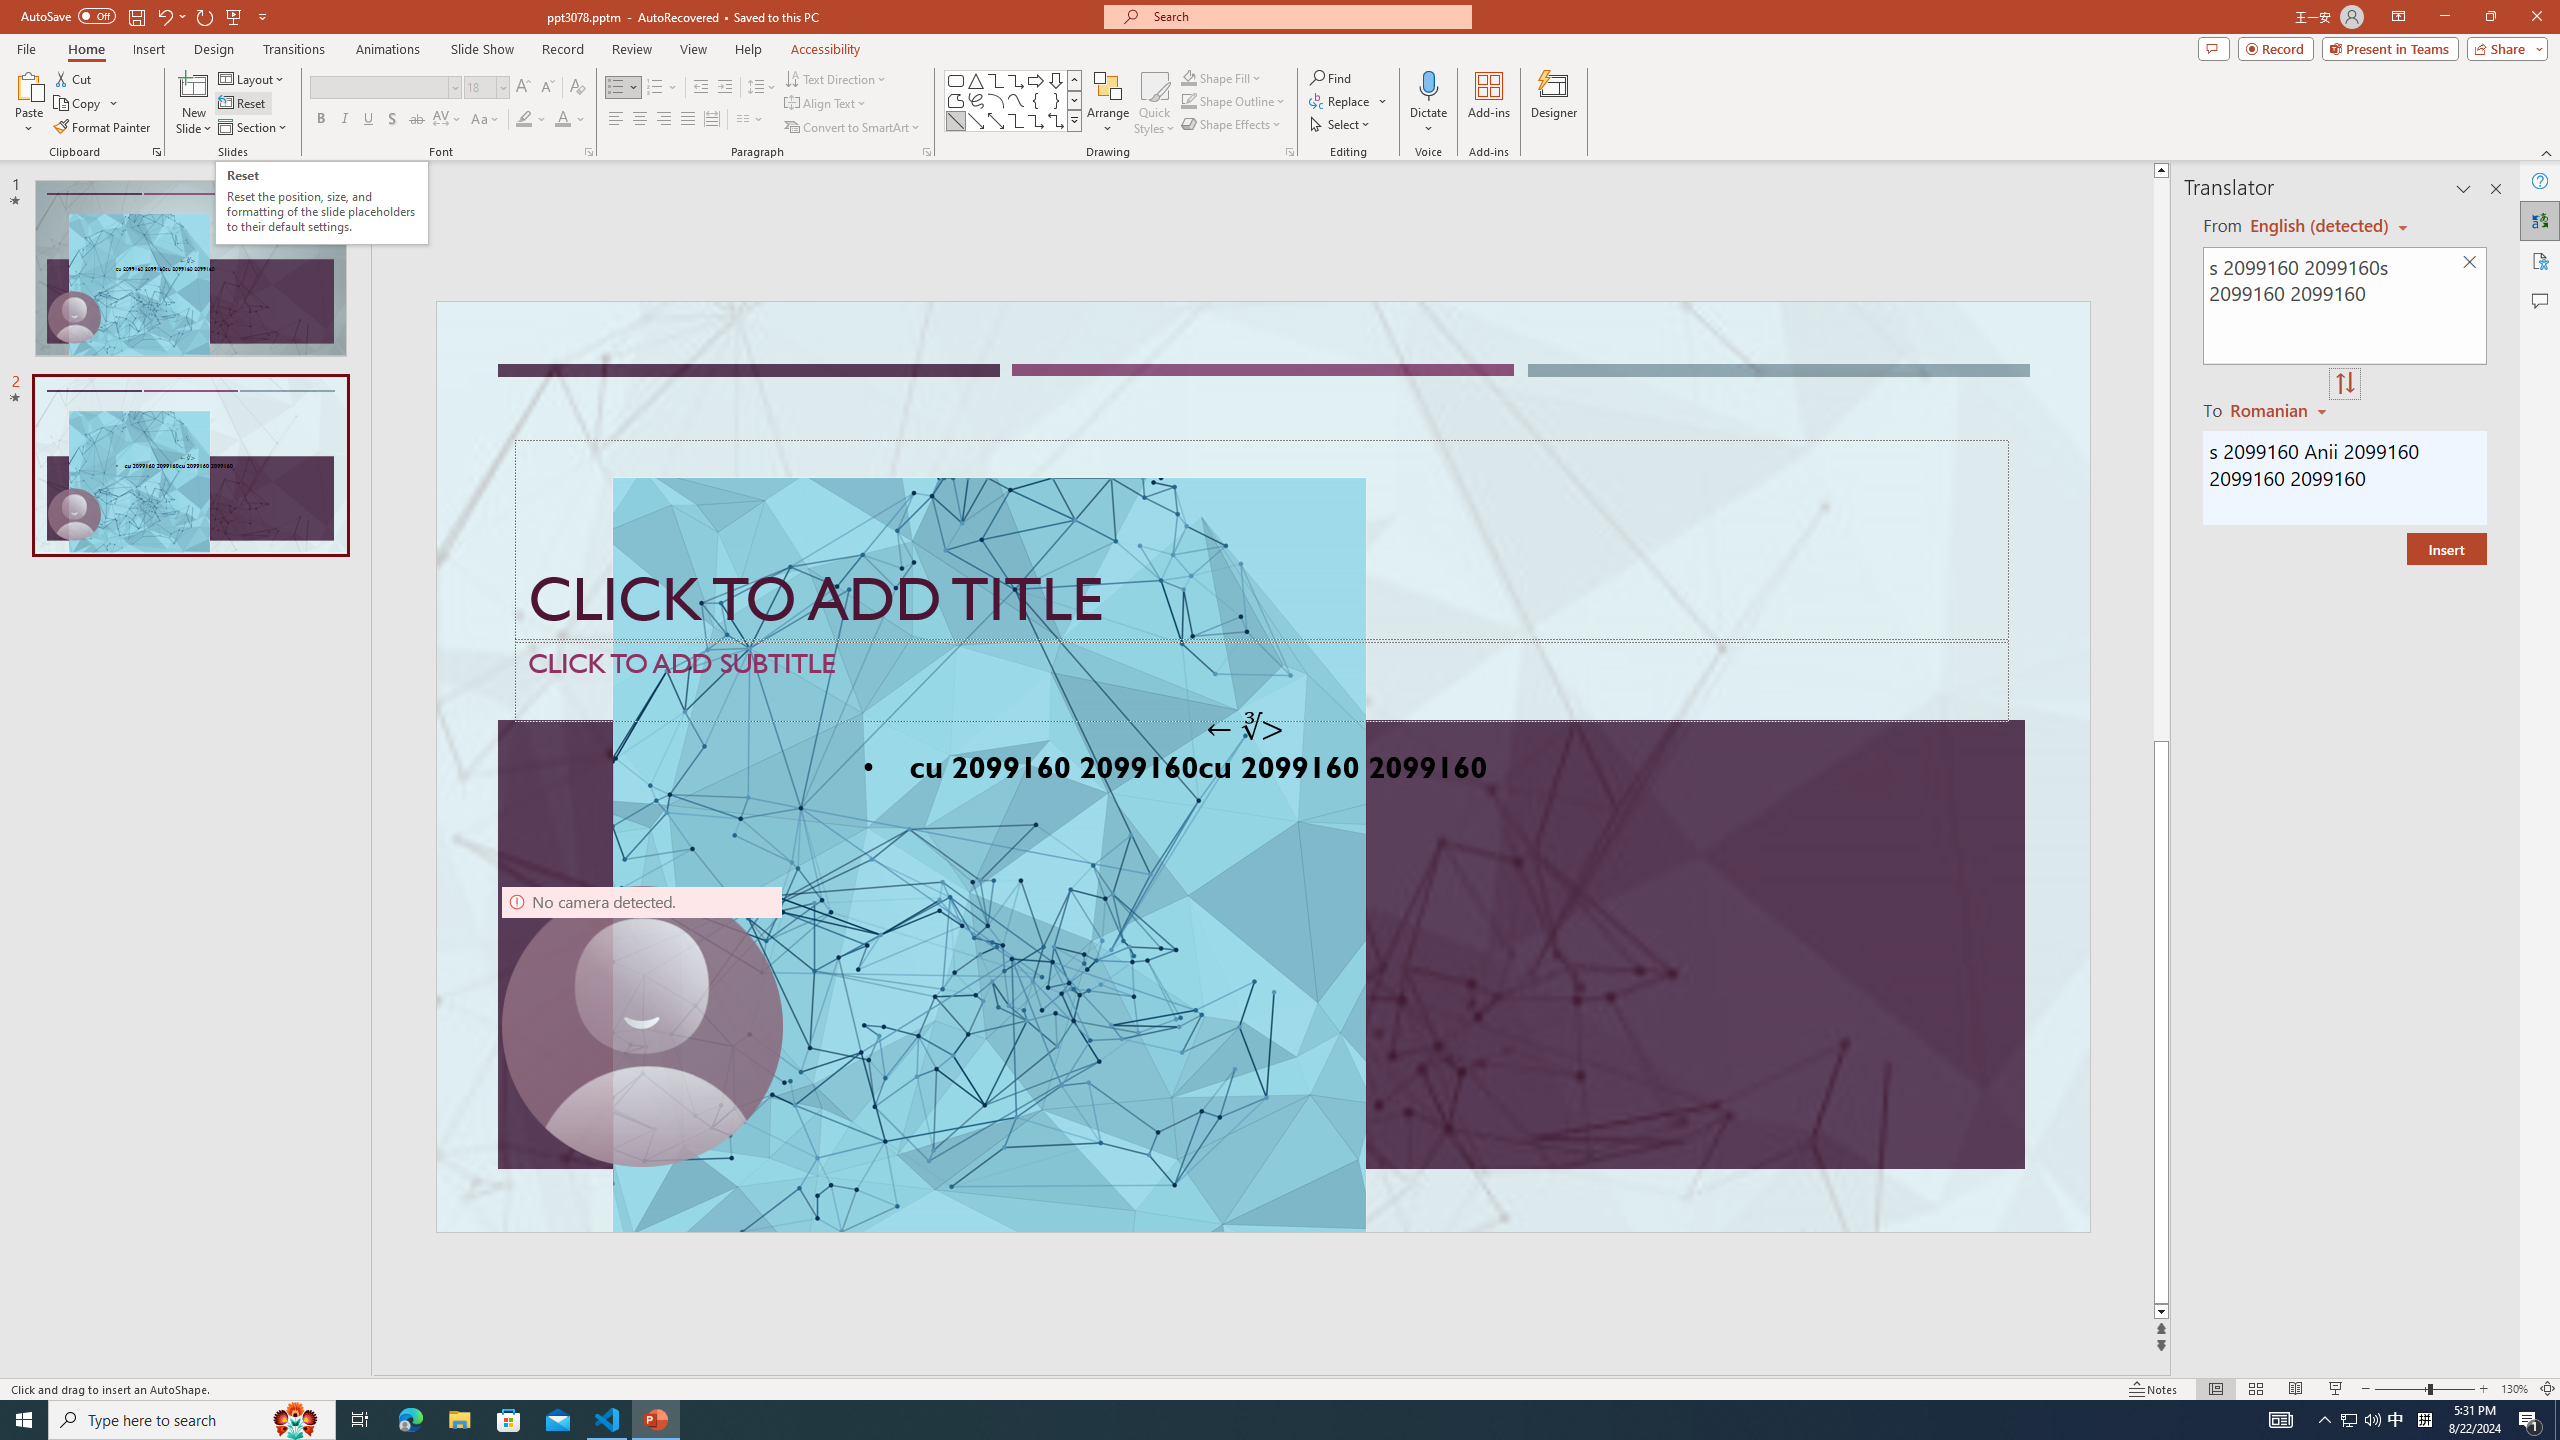 This screenshot has height=1440, width=2560. What do you see at coordinates (243, 104) in the screenshot?
I see `Reset` at bounding box center [243, 104].